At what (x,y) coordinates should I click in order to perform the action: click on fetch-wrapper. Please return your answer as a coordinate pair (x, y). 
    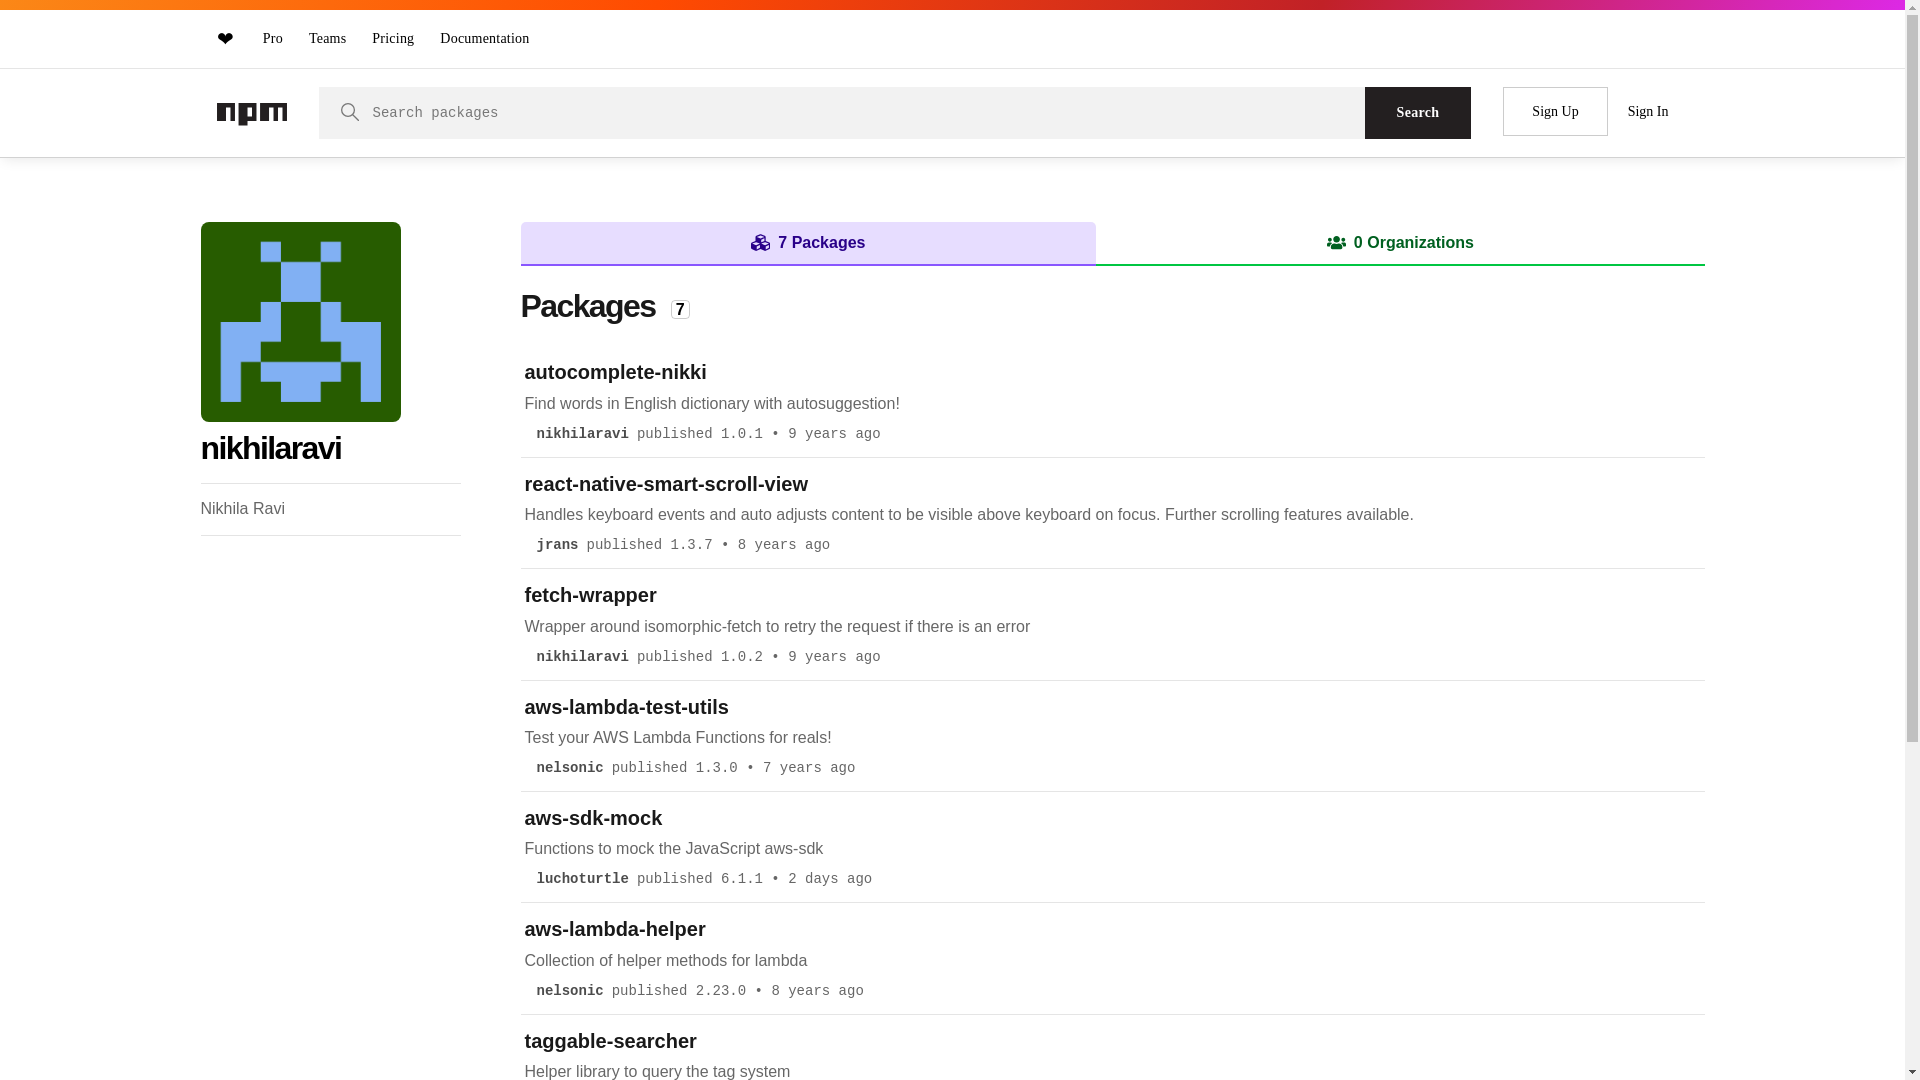
    Looking at the image, I should click on (590, 595).